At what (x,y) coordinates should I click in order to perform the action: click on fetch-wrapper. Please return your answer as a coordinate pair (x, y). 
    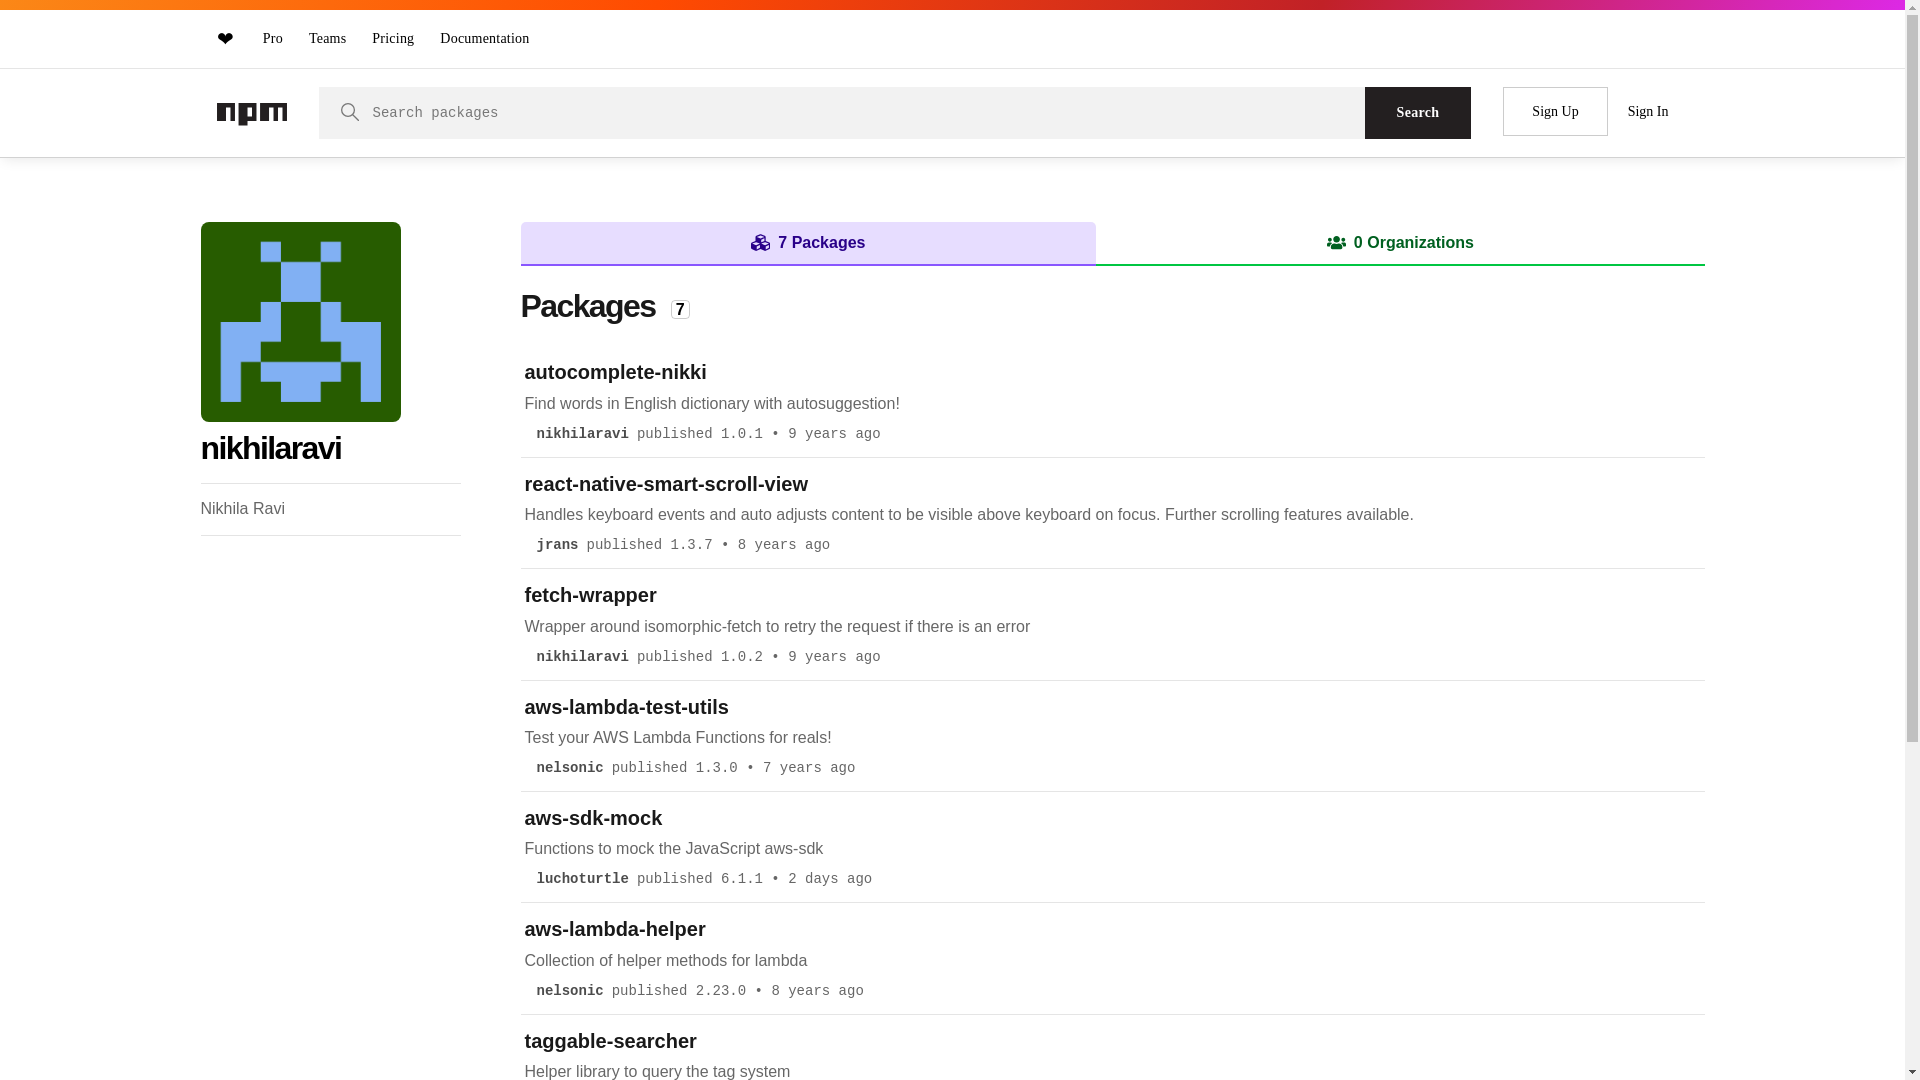
    Looking at the image, I should click on (590, 595).